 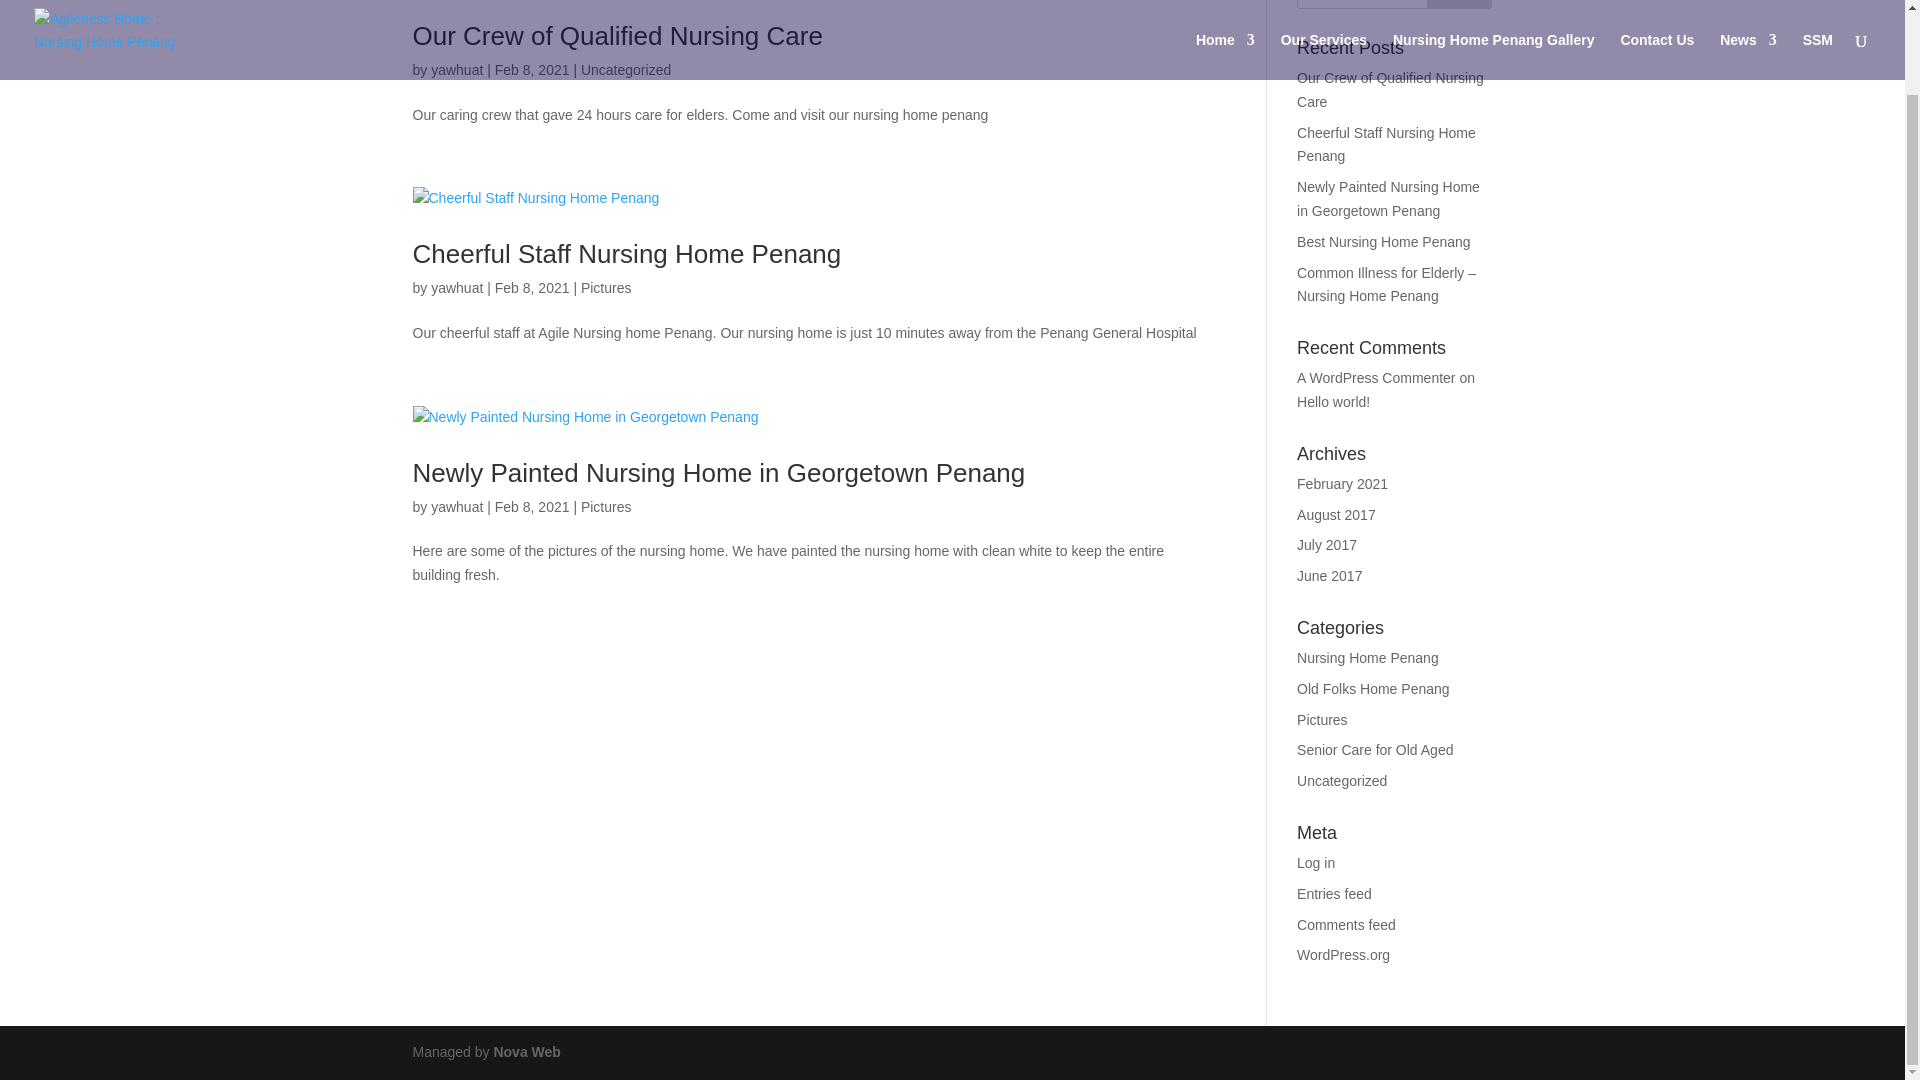 What do you see at coordinates (456, 287) in the screenshot?
I see `Posts by yawhuat` at bounding box center [456, 287].